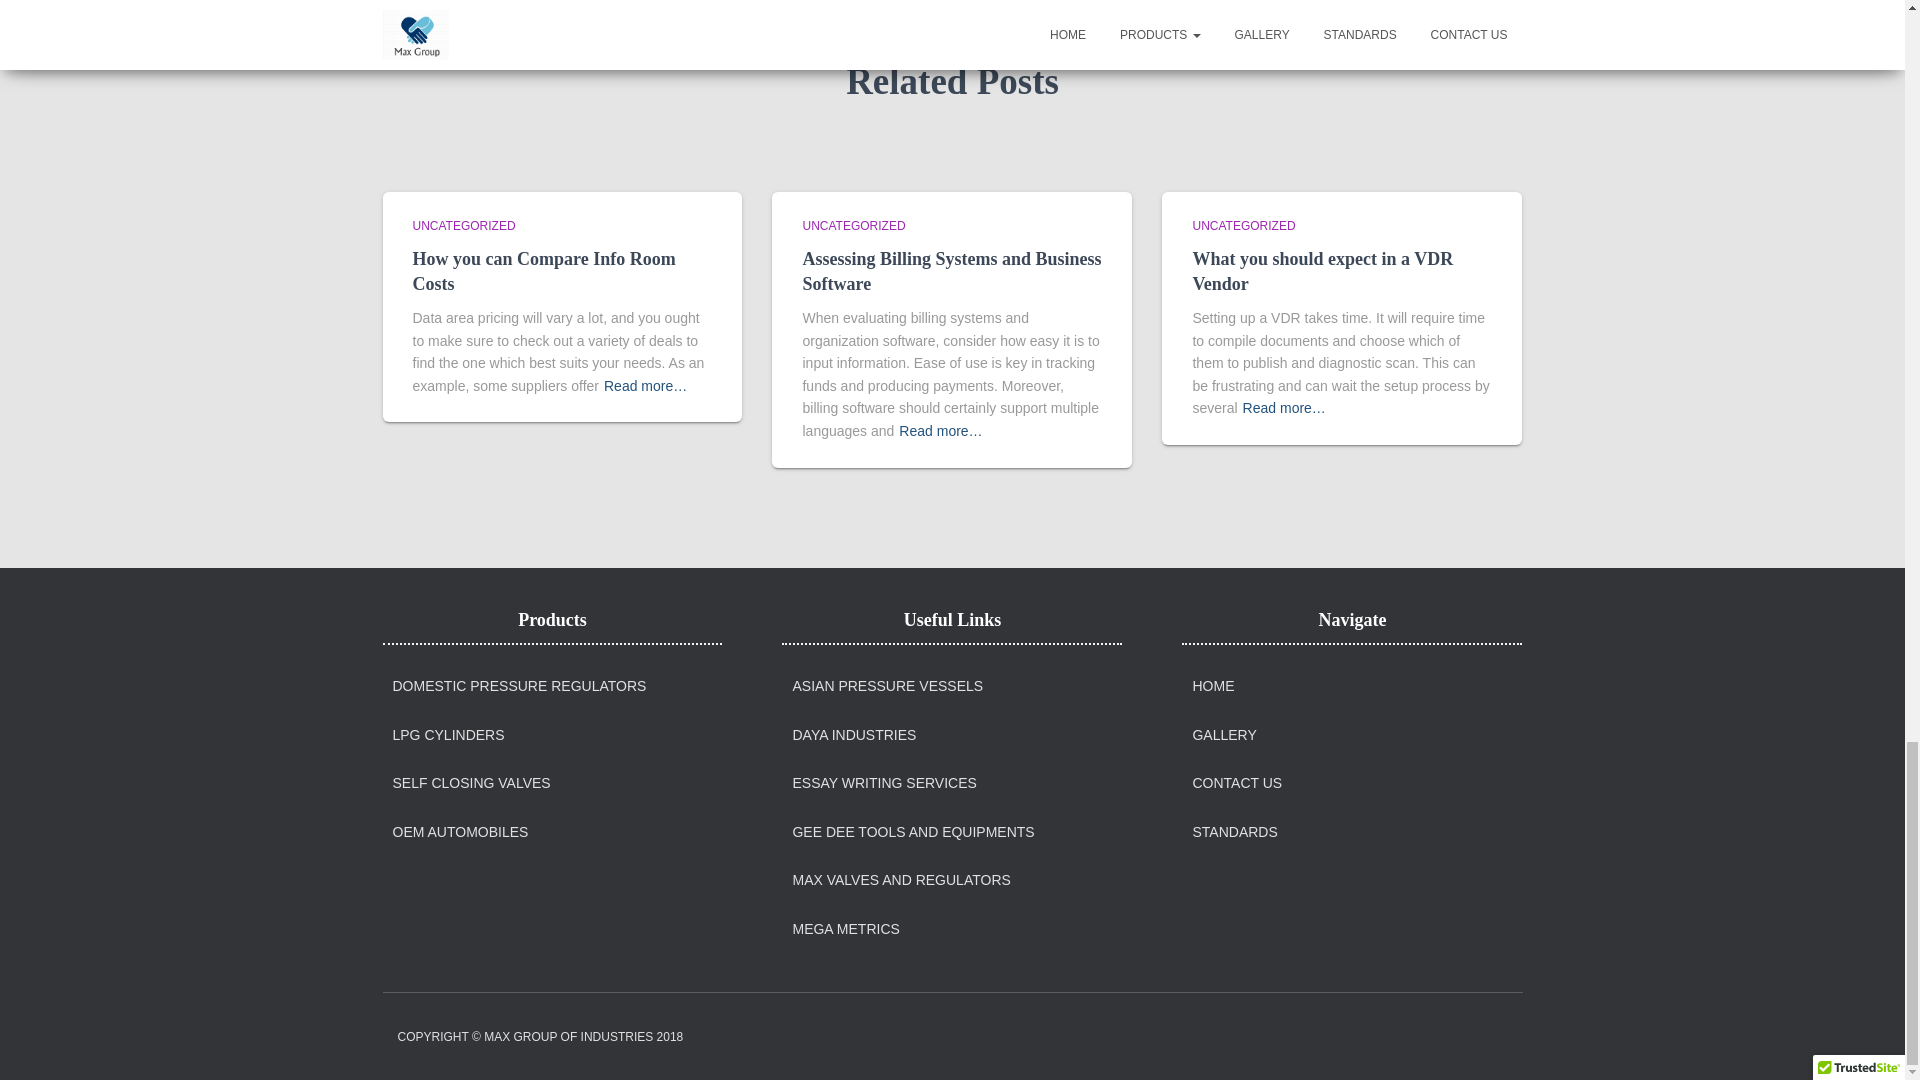  Describe the element at coordinates (853, 226) in the screenshot. I see `View all posts in Uncategorized` at that location.